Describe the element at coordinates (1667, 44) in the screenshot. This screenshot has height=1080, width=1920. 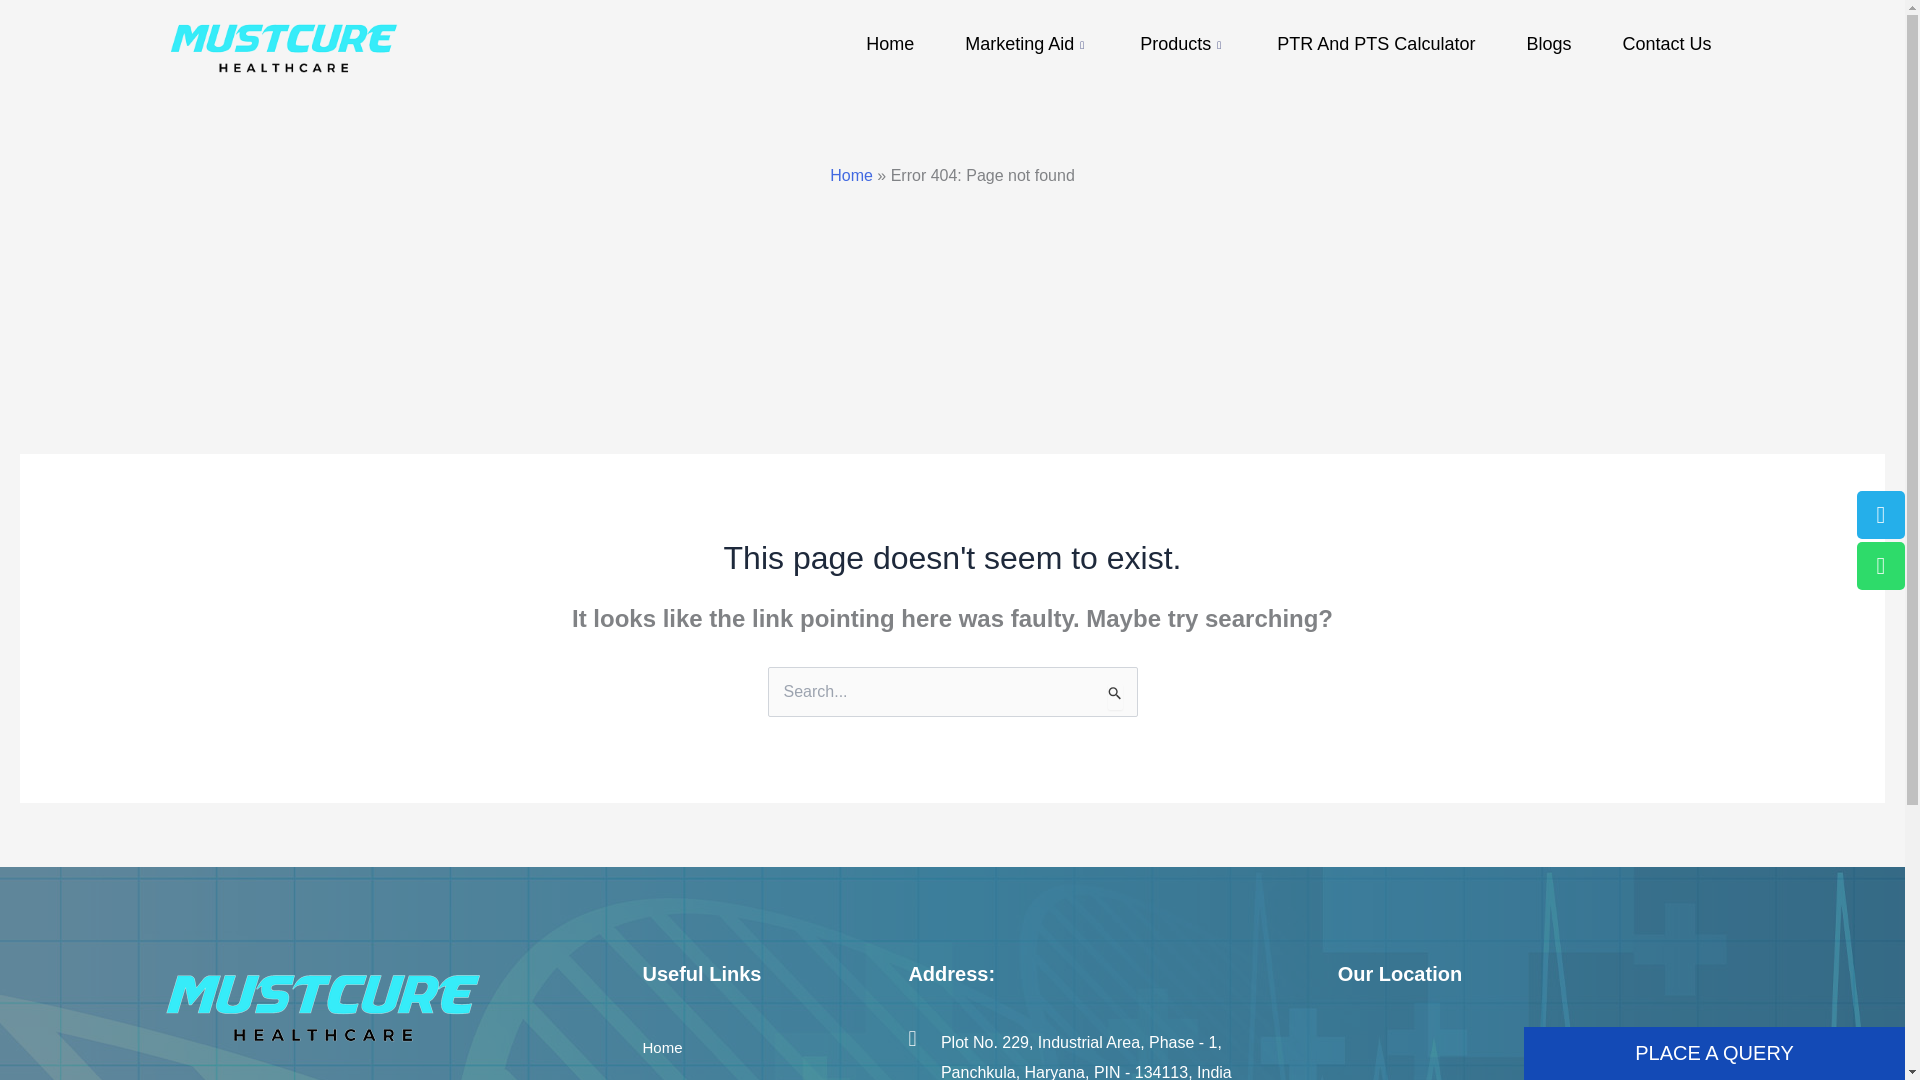
I see `Contact Us` at that location.